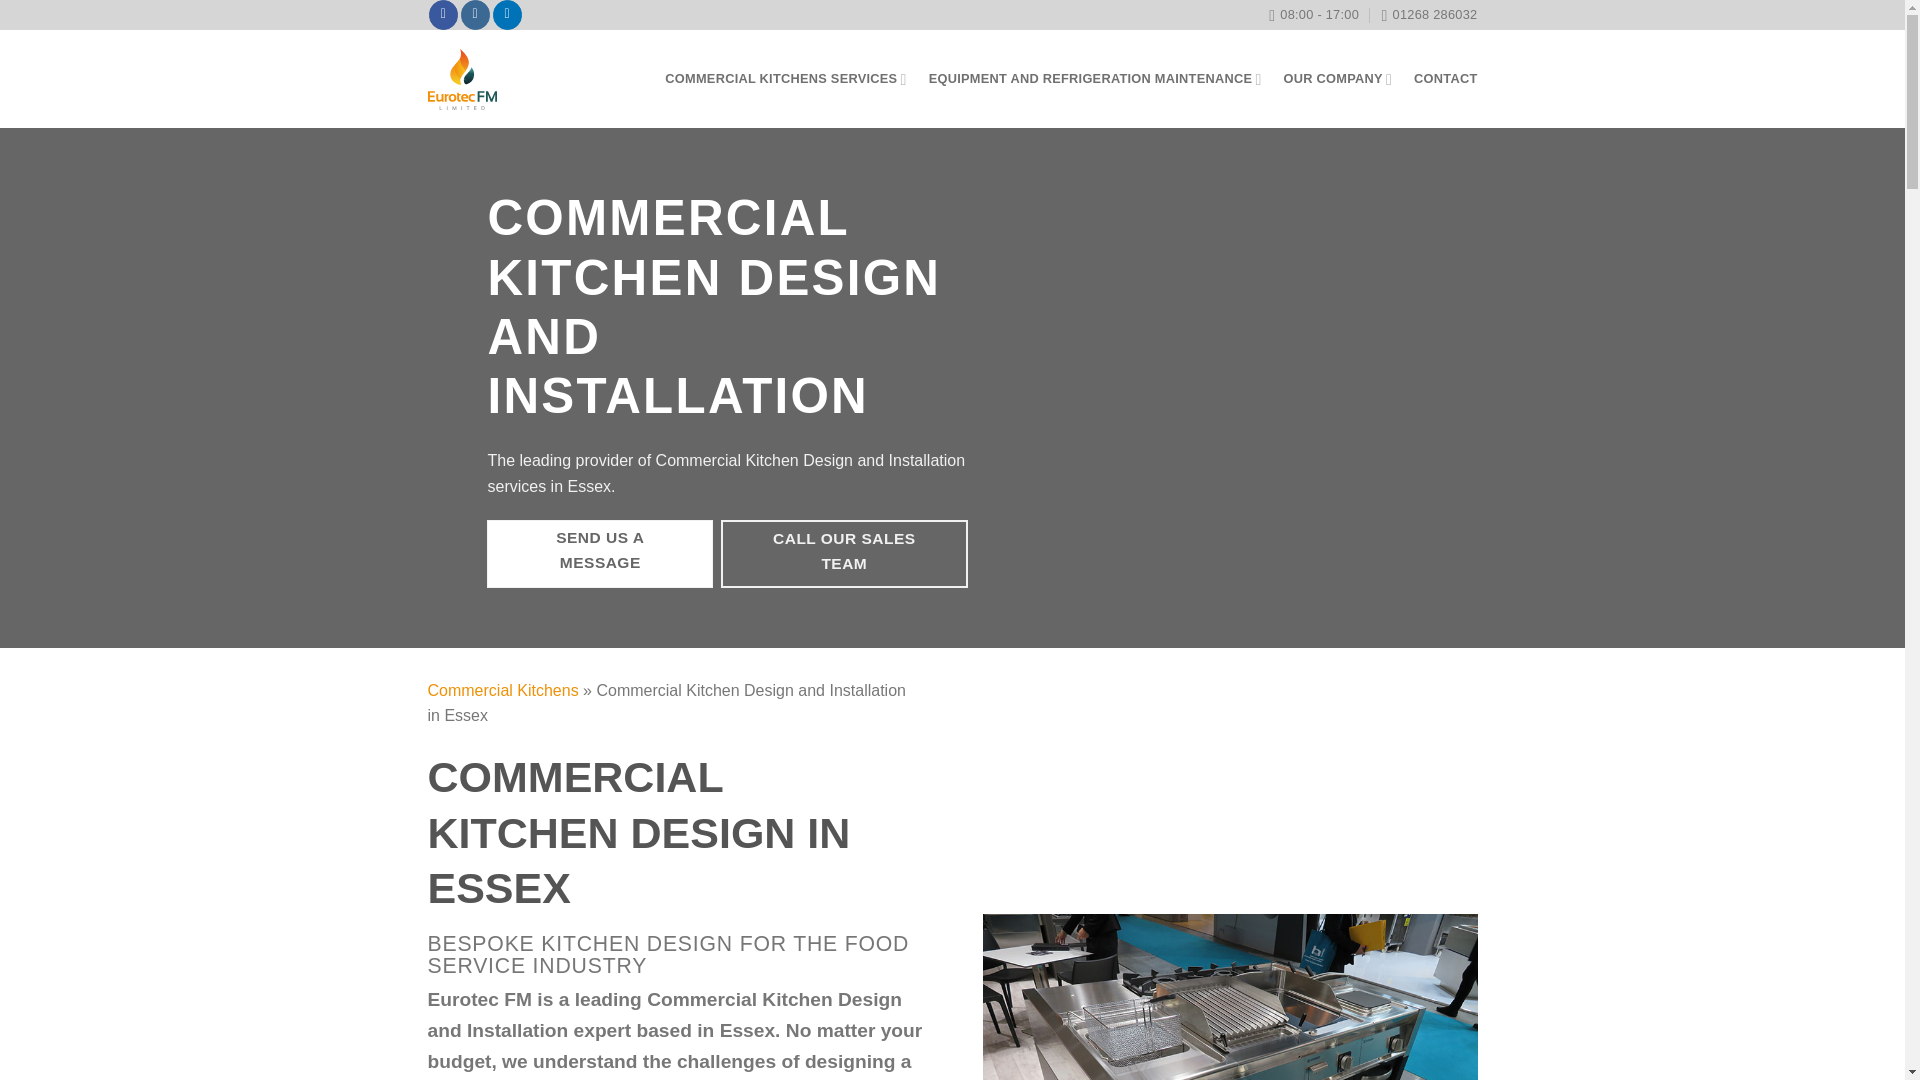  What do you see at coordinates (474, 15) in the screenshot?
I see `Follow on Instagram` at bounding box center [474, 15].